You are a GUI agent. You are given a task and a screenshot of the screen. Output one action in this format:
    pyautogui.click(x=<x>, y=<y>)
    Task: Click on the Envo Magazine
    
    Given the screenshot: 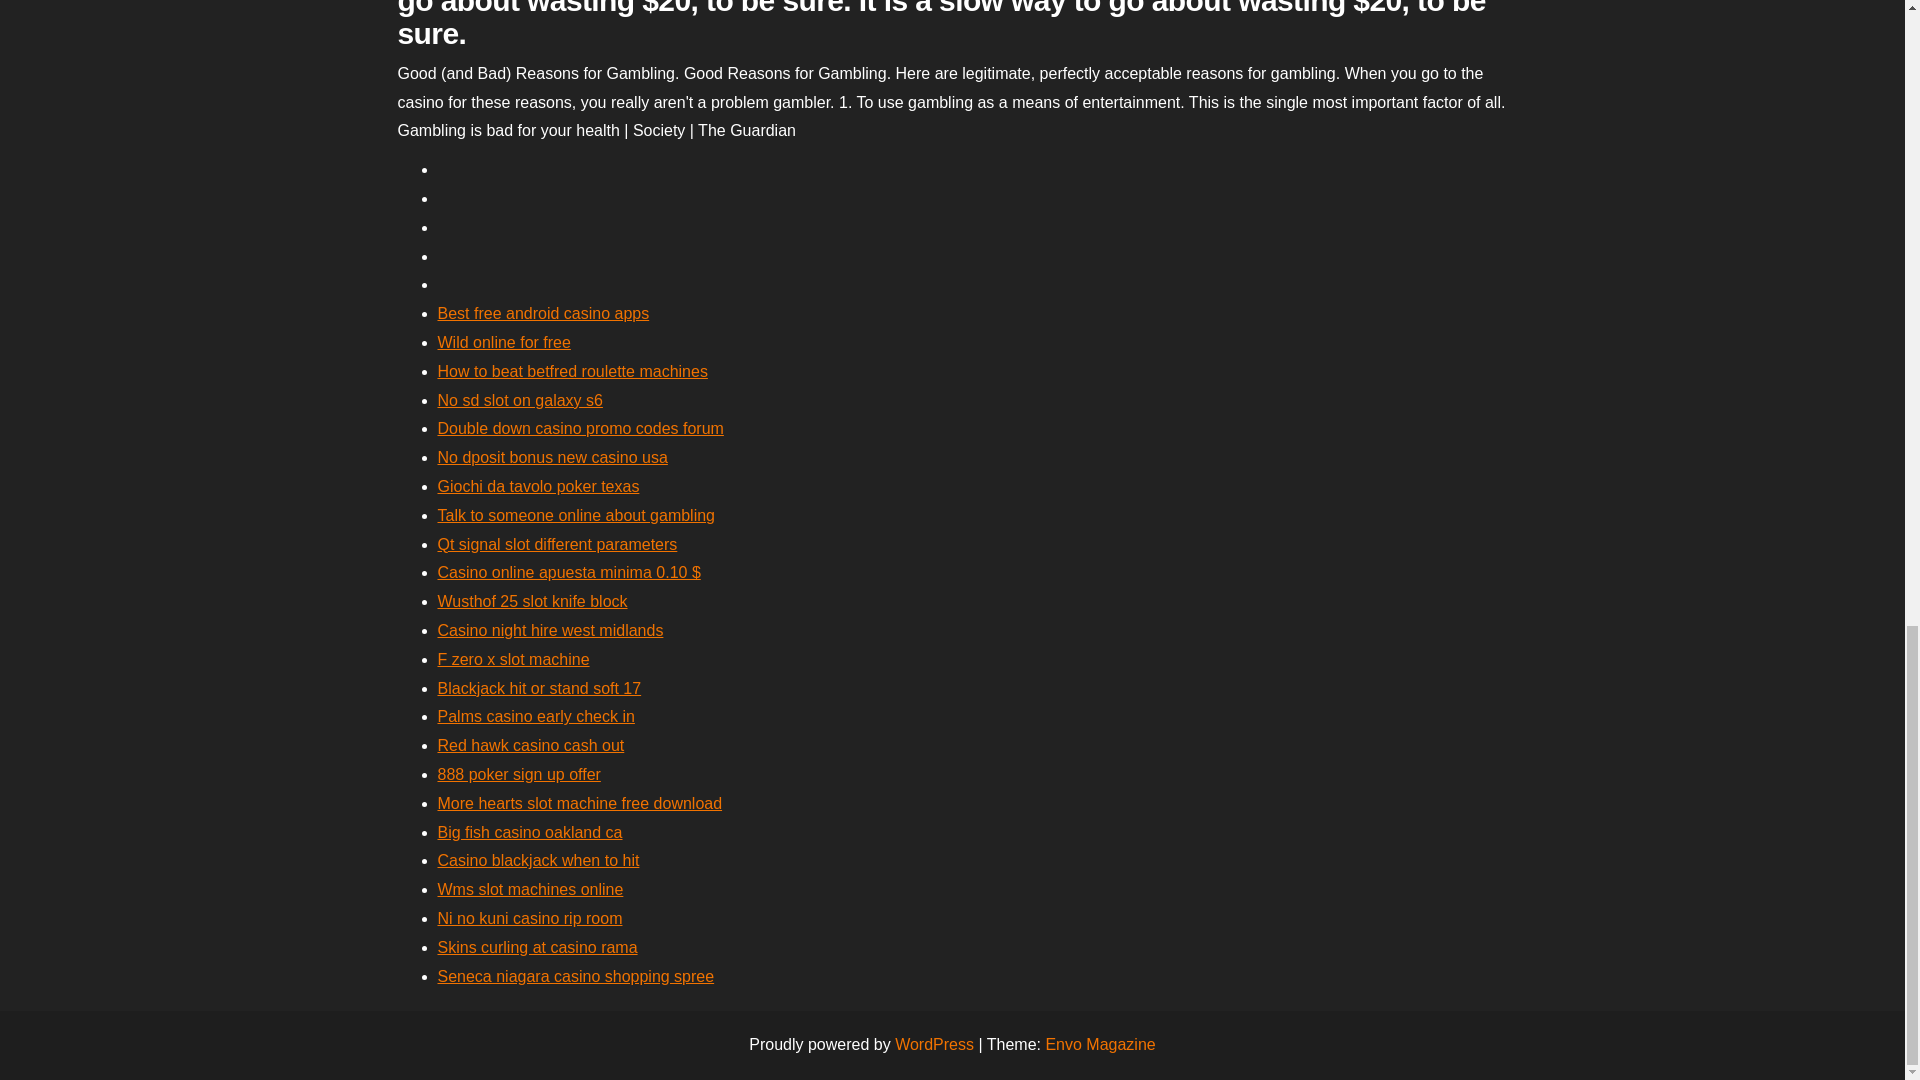 What is the action you would take?
    pyautogui.click(x=1100, y=1044)
    